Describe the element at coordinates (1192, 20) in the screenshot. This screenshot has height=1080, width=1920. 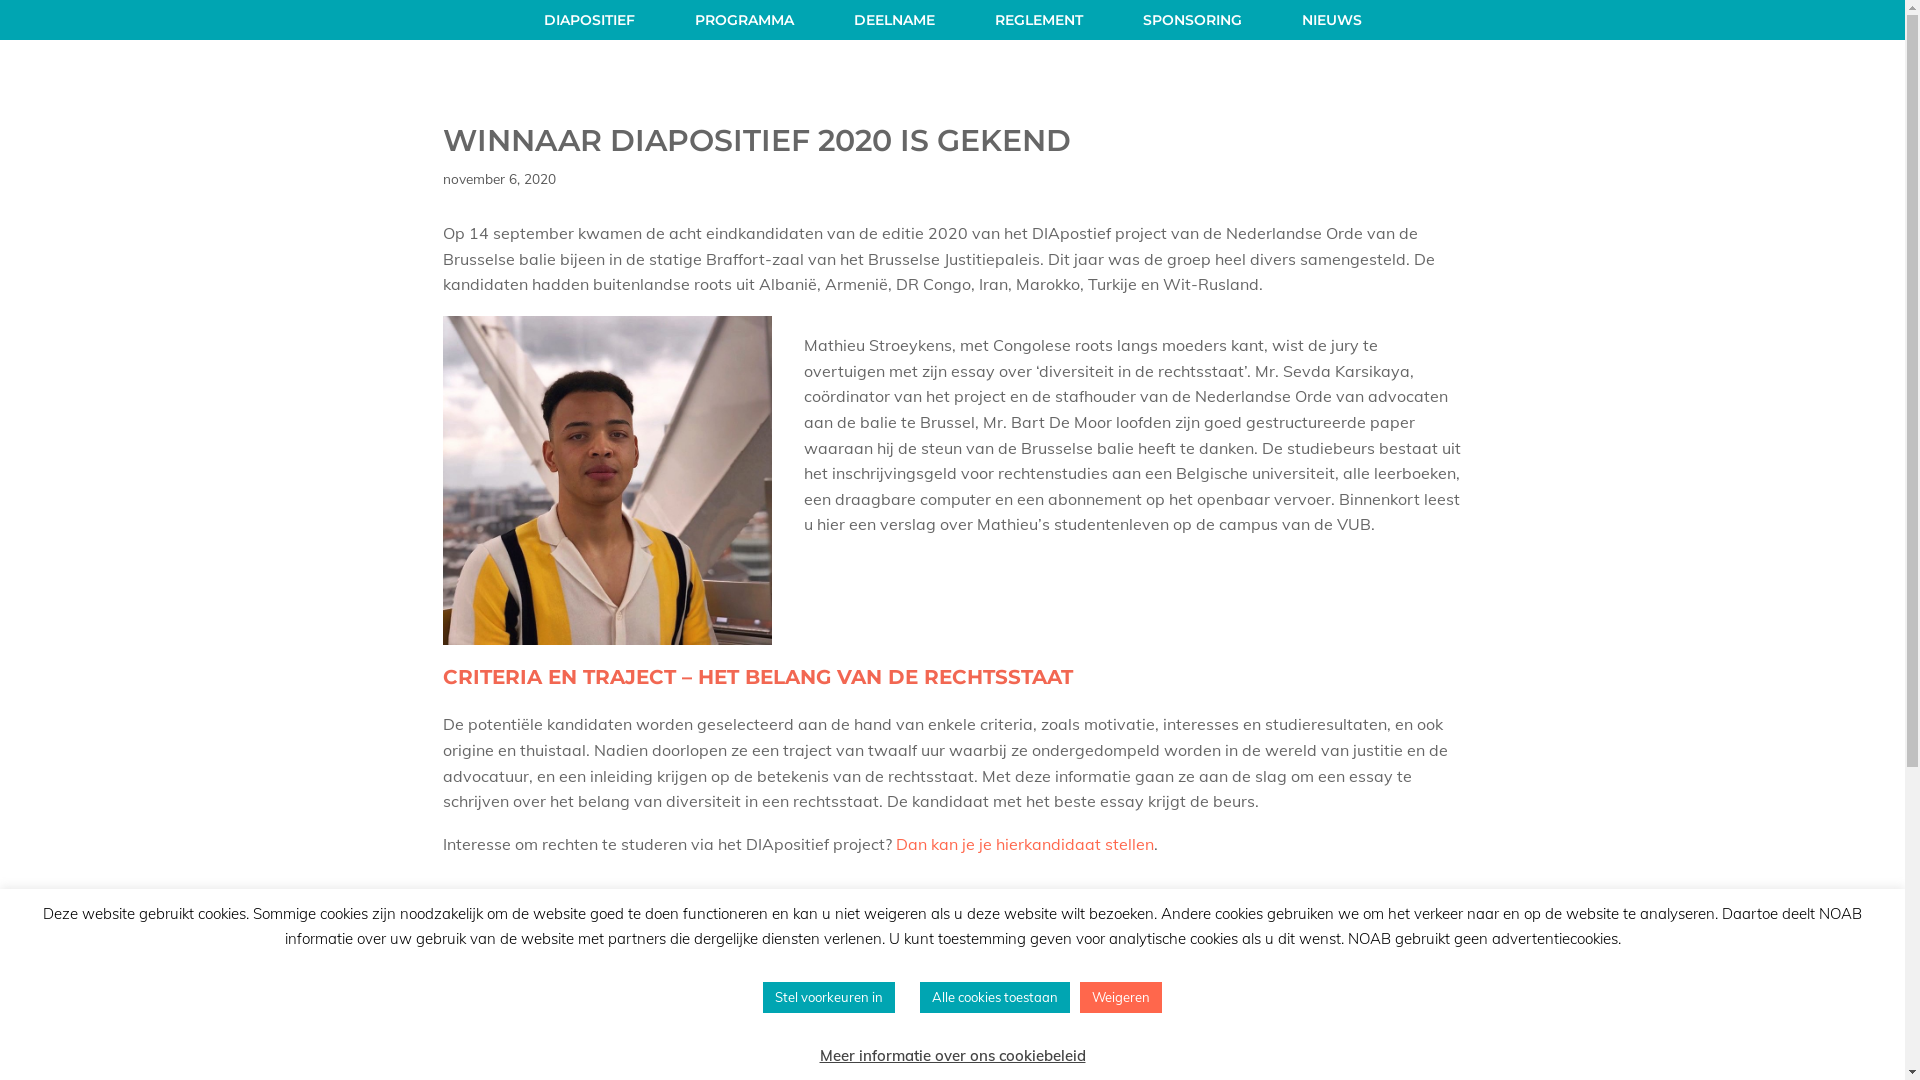
I see `SPONSORING` at that location.